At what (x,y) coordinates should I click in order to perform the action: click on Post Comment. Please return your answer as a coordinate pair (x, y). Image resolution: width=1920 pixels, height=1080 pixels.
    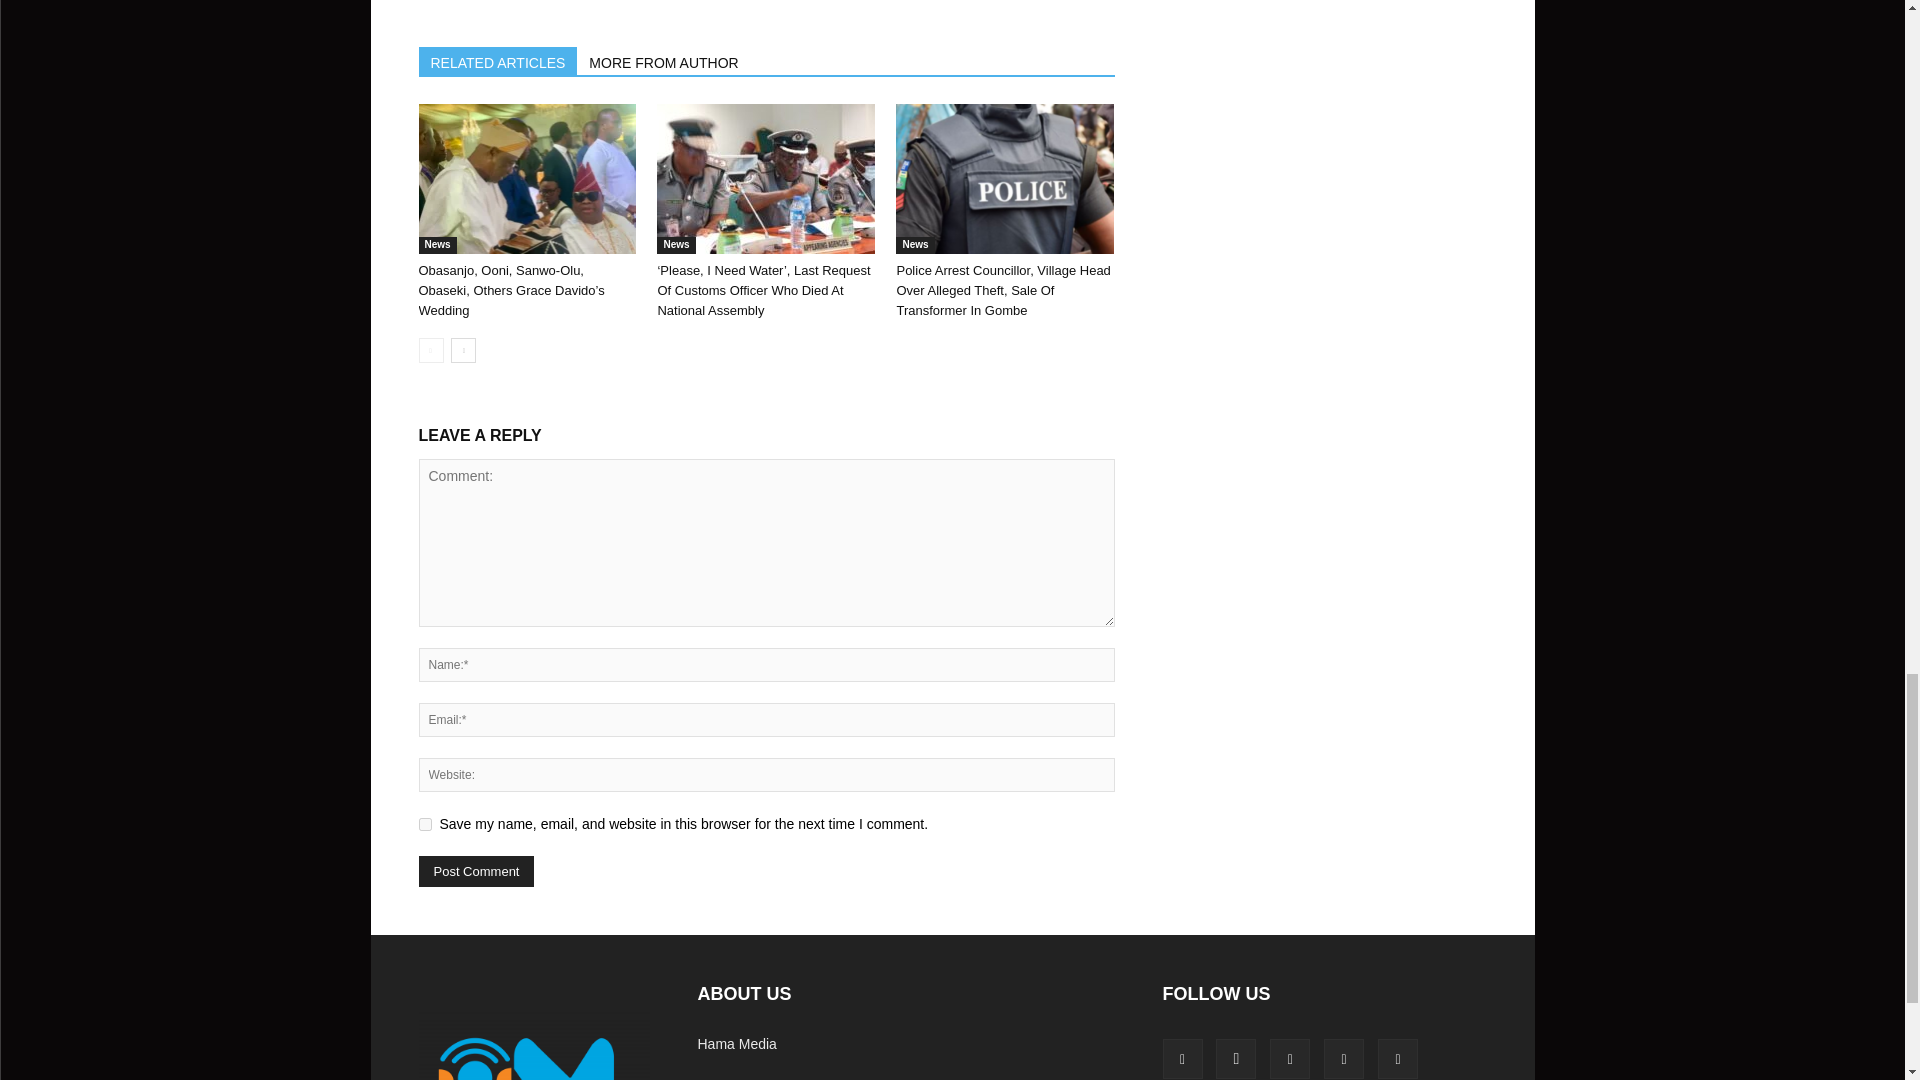
    Looking at the image, I should click on (476, 871).